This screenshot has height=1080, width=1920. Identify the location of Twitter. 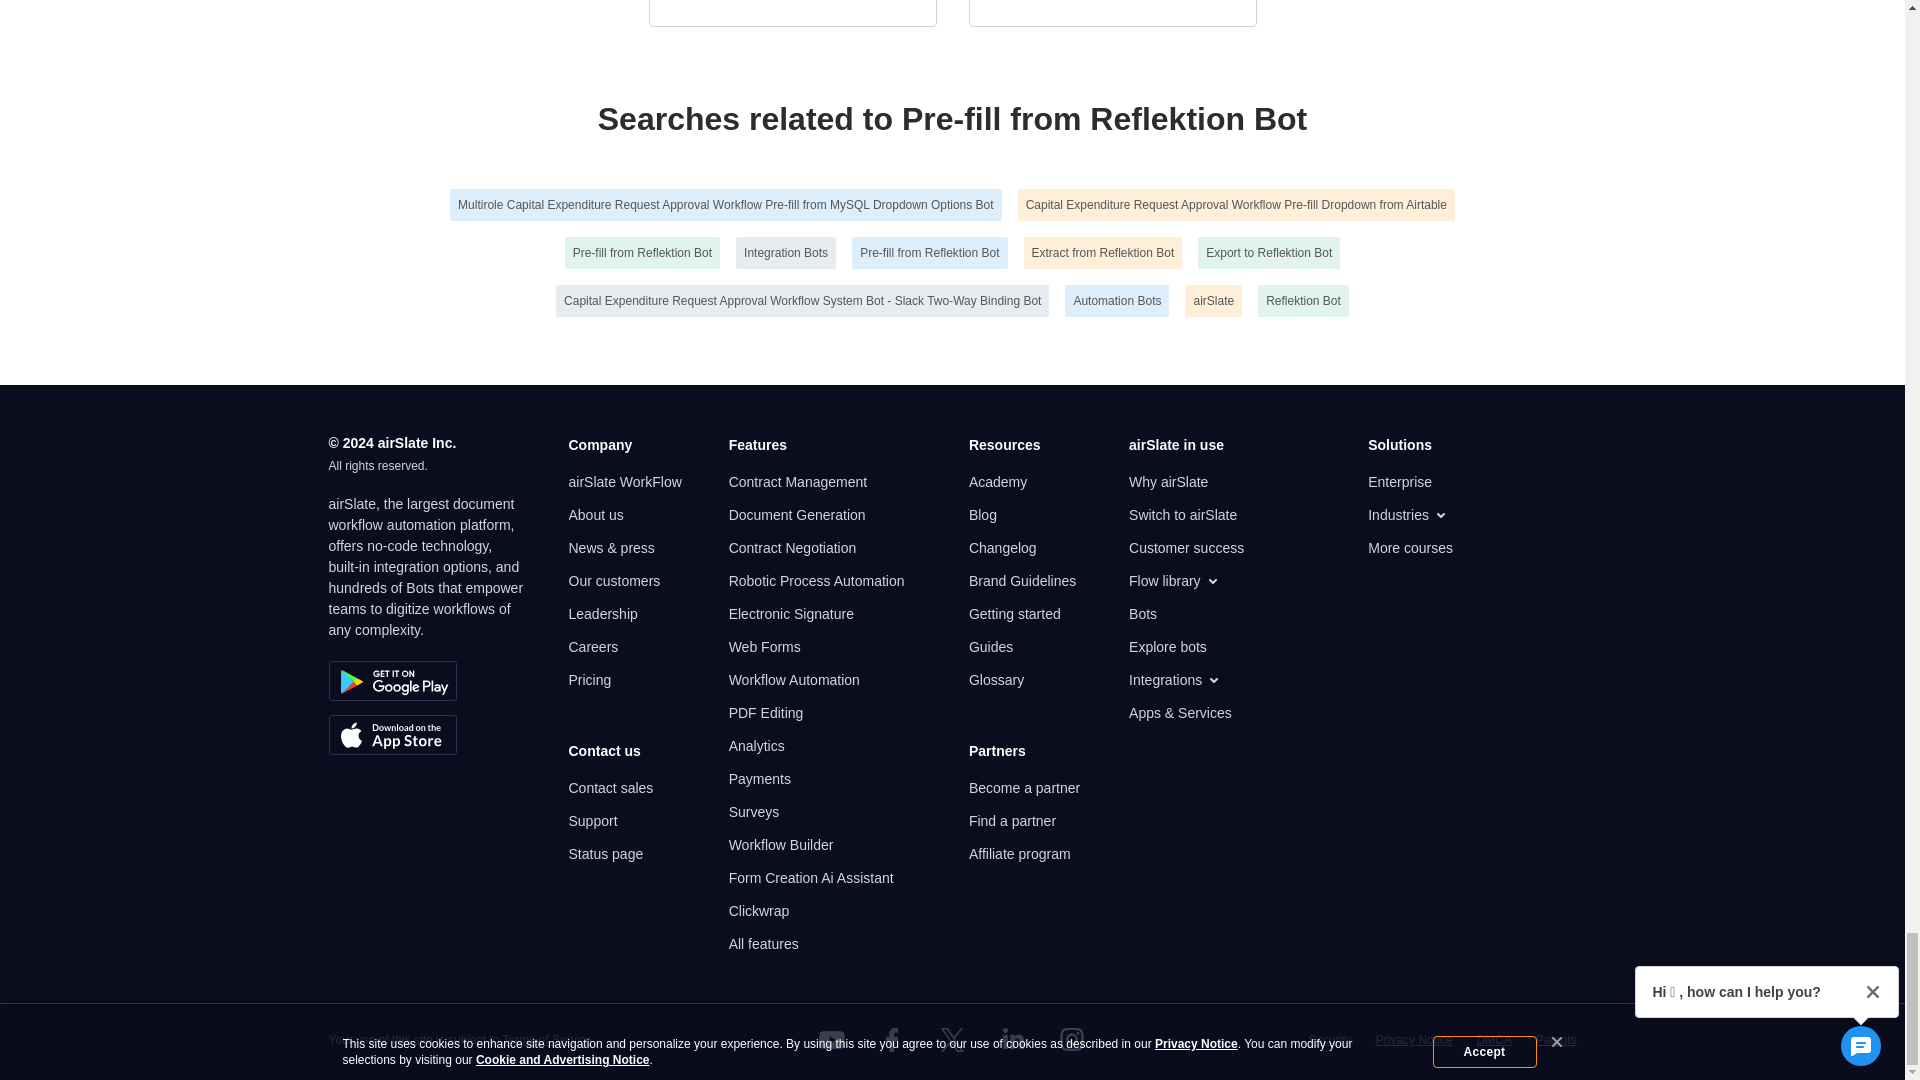
(951, 1040).